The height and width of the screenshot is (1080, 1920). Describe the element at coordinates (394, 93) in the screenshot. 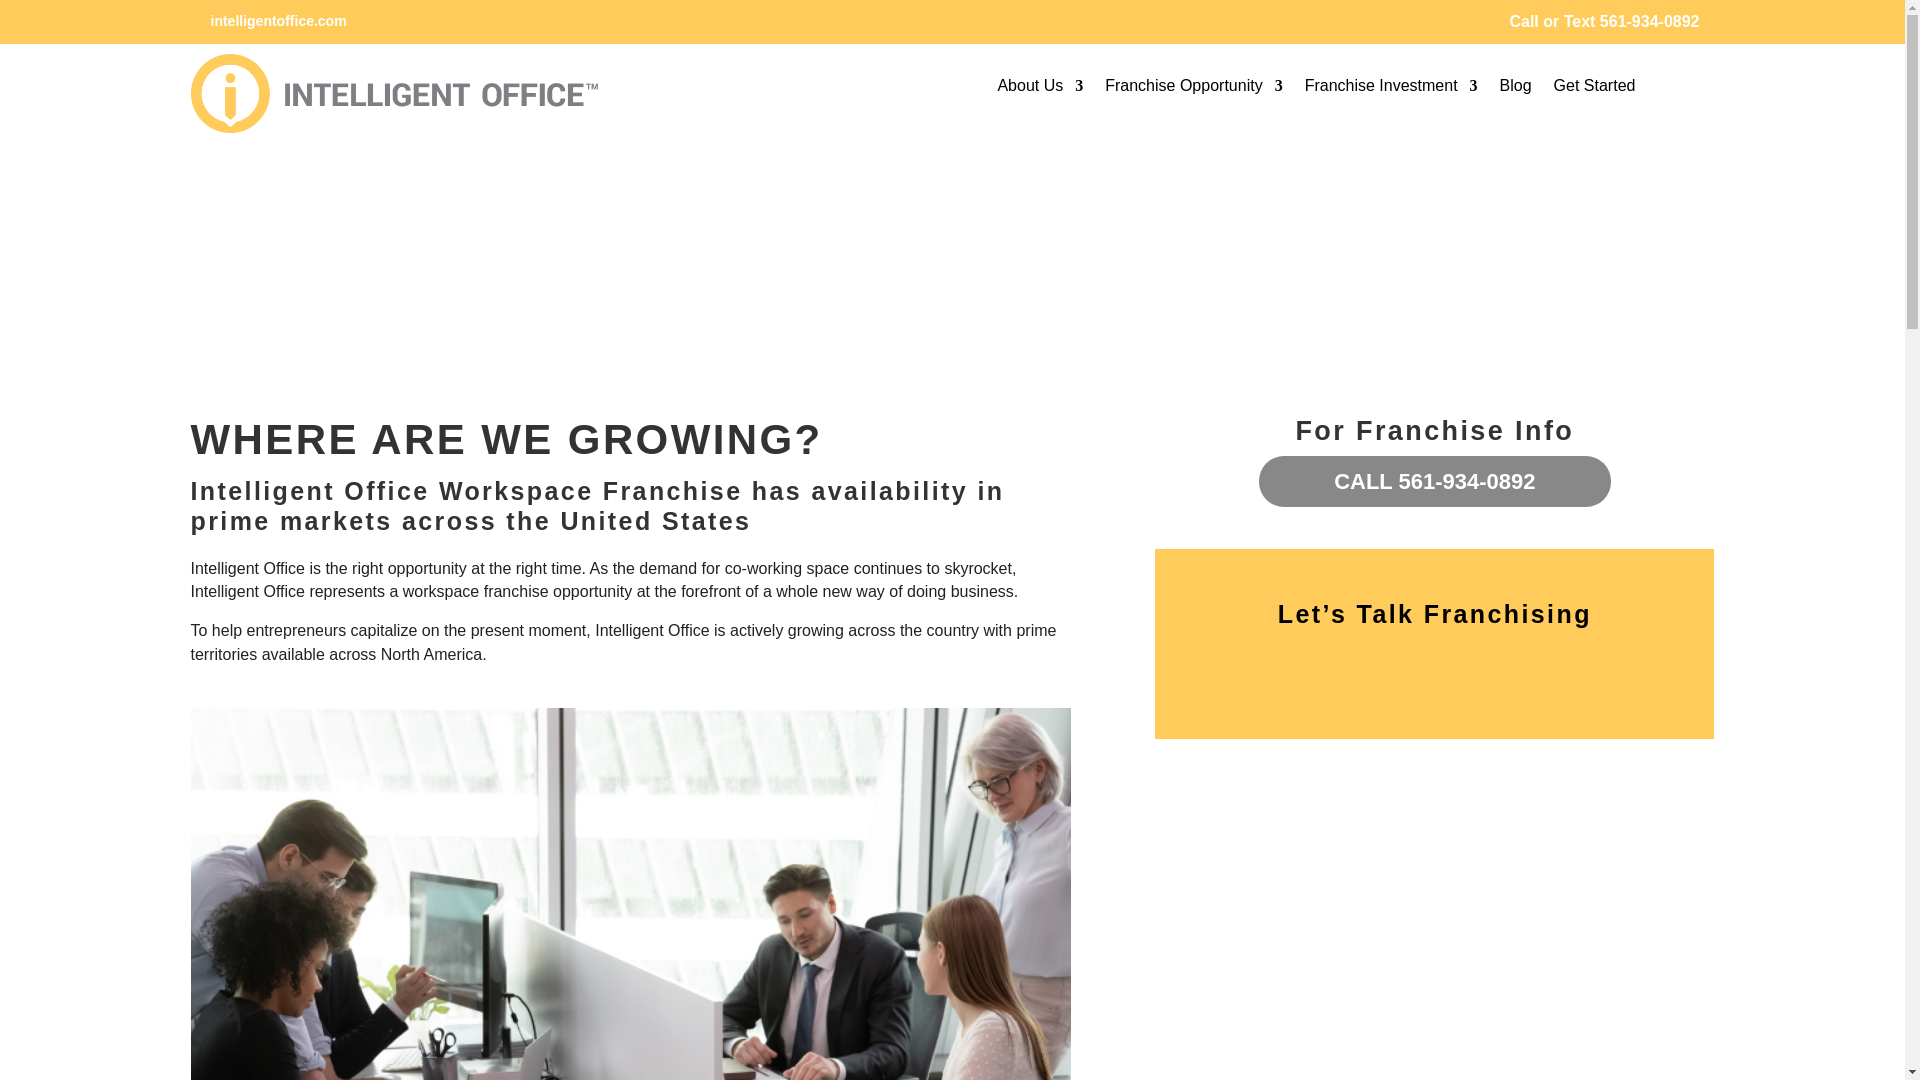

I see `intelligent-office-logo-horizontal-inverted-rgb` at that location.